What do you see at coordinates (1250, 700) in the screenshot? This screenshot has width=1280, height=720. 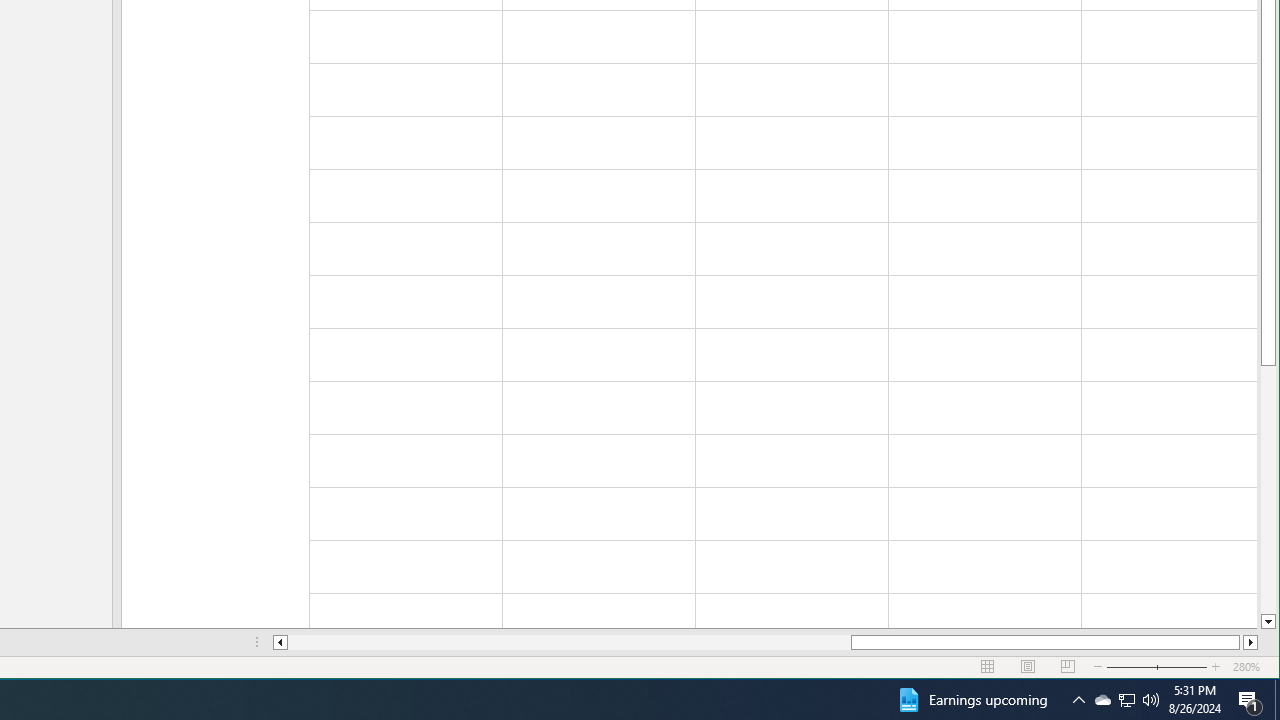 I see `Action Center, 1 new notification` at bounding box center [1250, 700].